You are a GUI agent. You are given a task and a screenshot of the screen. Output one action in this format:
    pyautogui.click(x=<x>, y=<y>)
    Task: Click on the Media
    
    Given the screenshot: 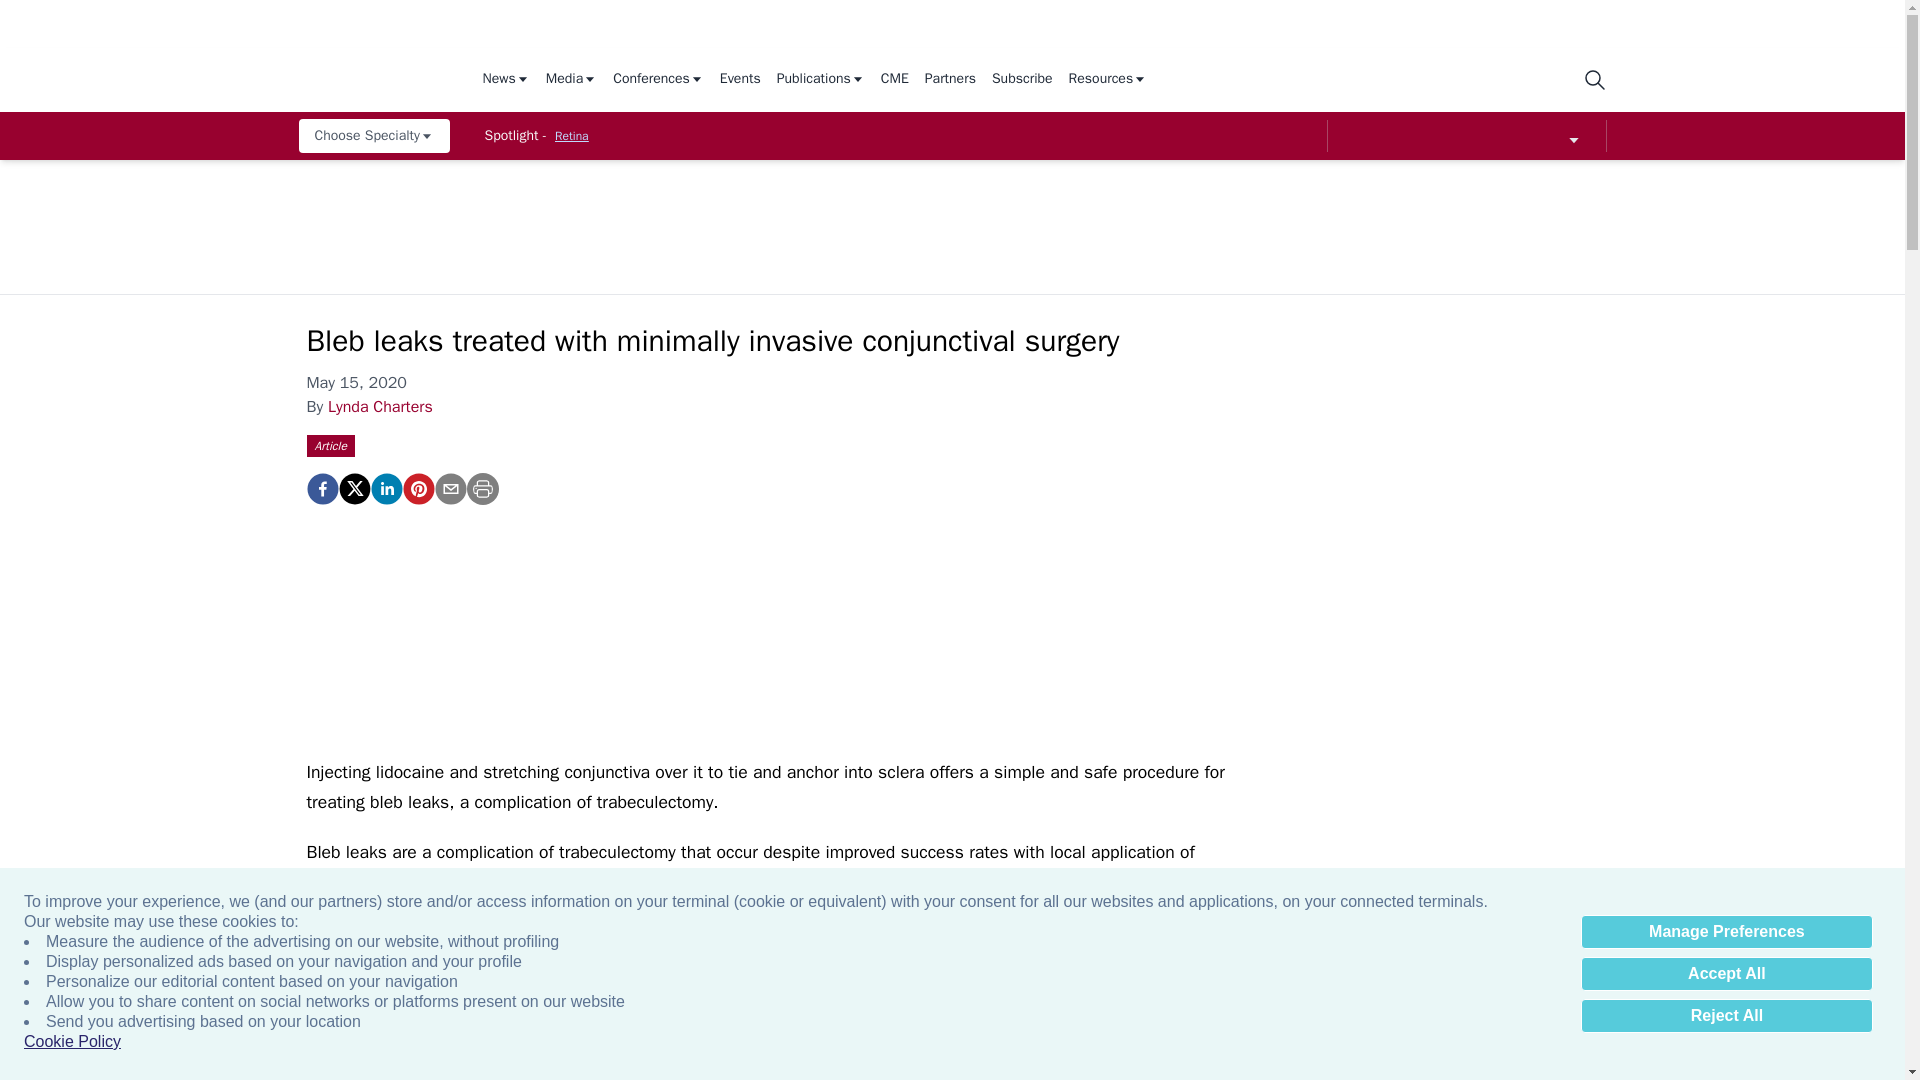 What is the action you would take?
    pyautogui.click(x=571, y=80)
    